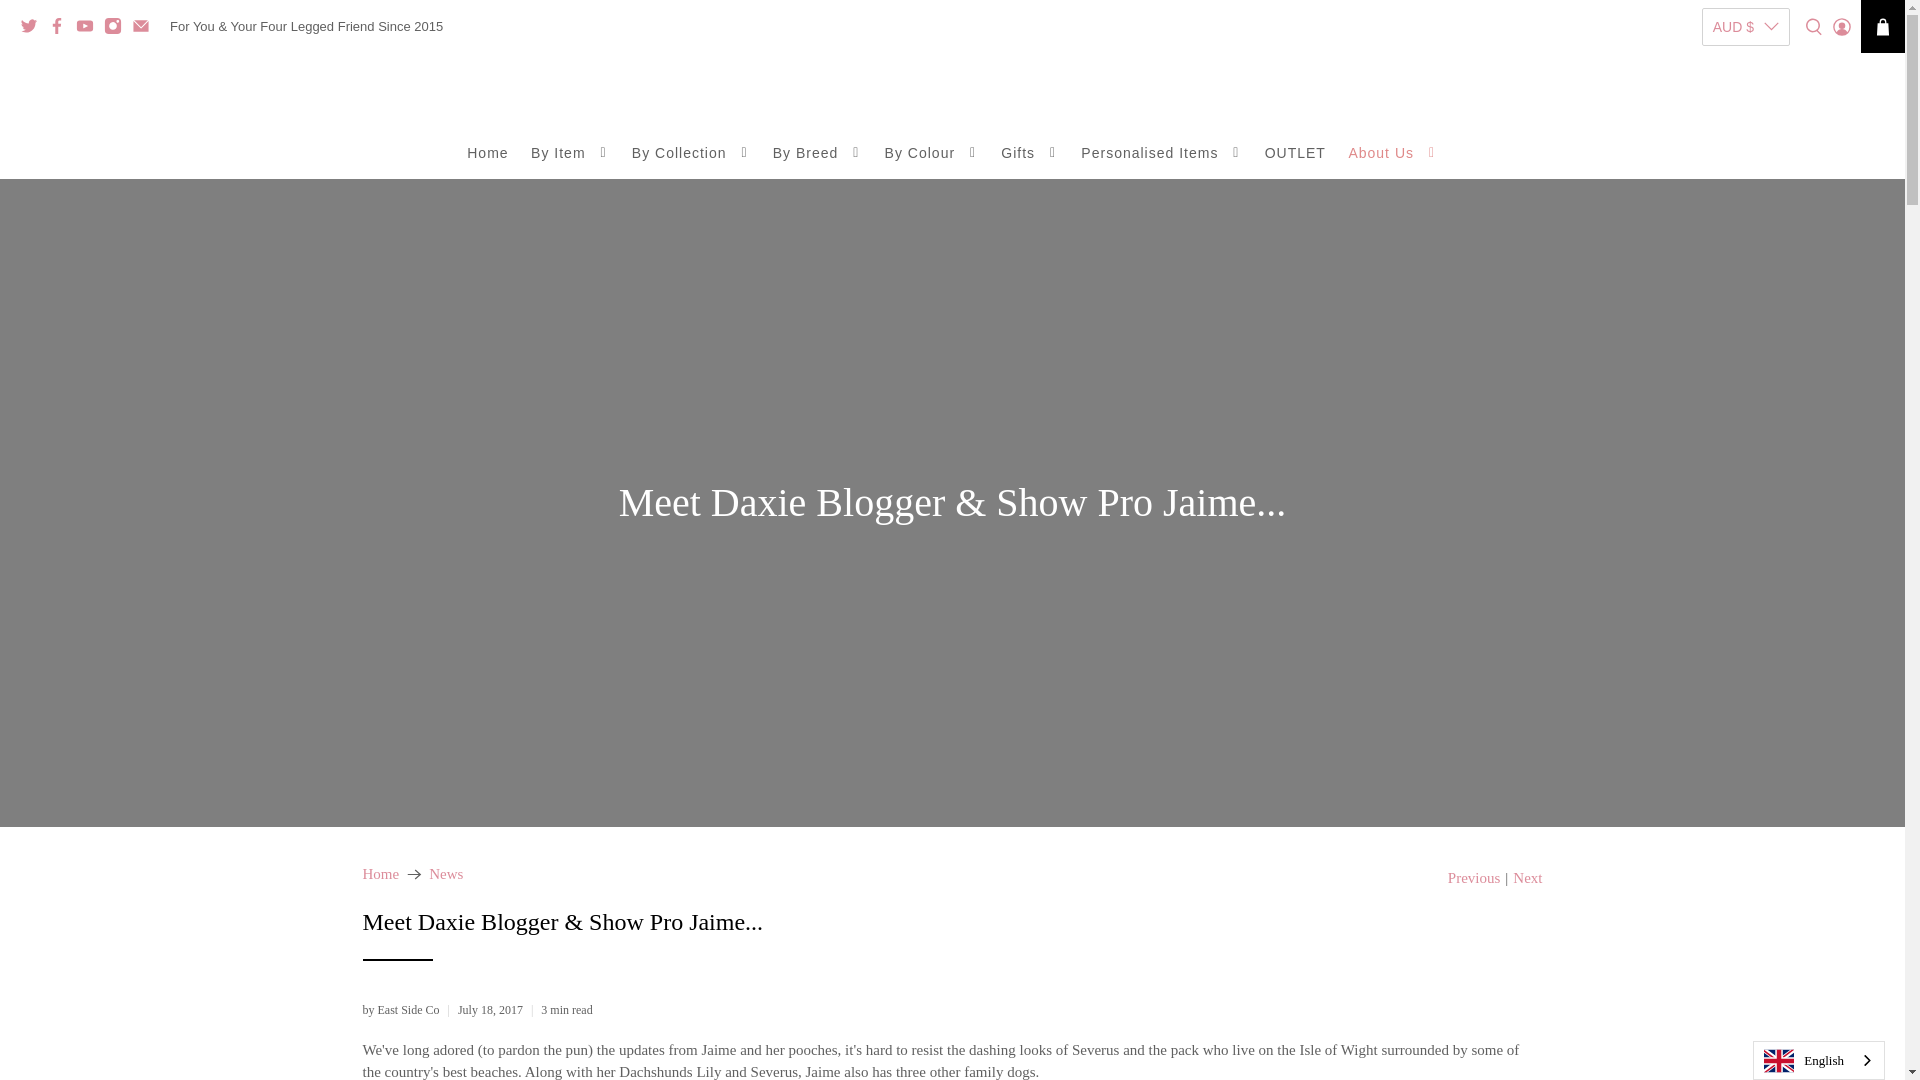 This screenshot has height=1080, width=1920. I want to click on EUR, so click(1746, 178).